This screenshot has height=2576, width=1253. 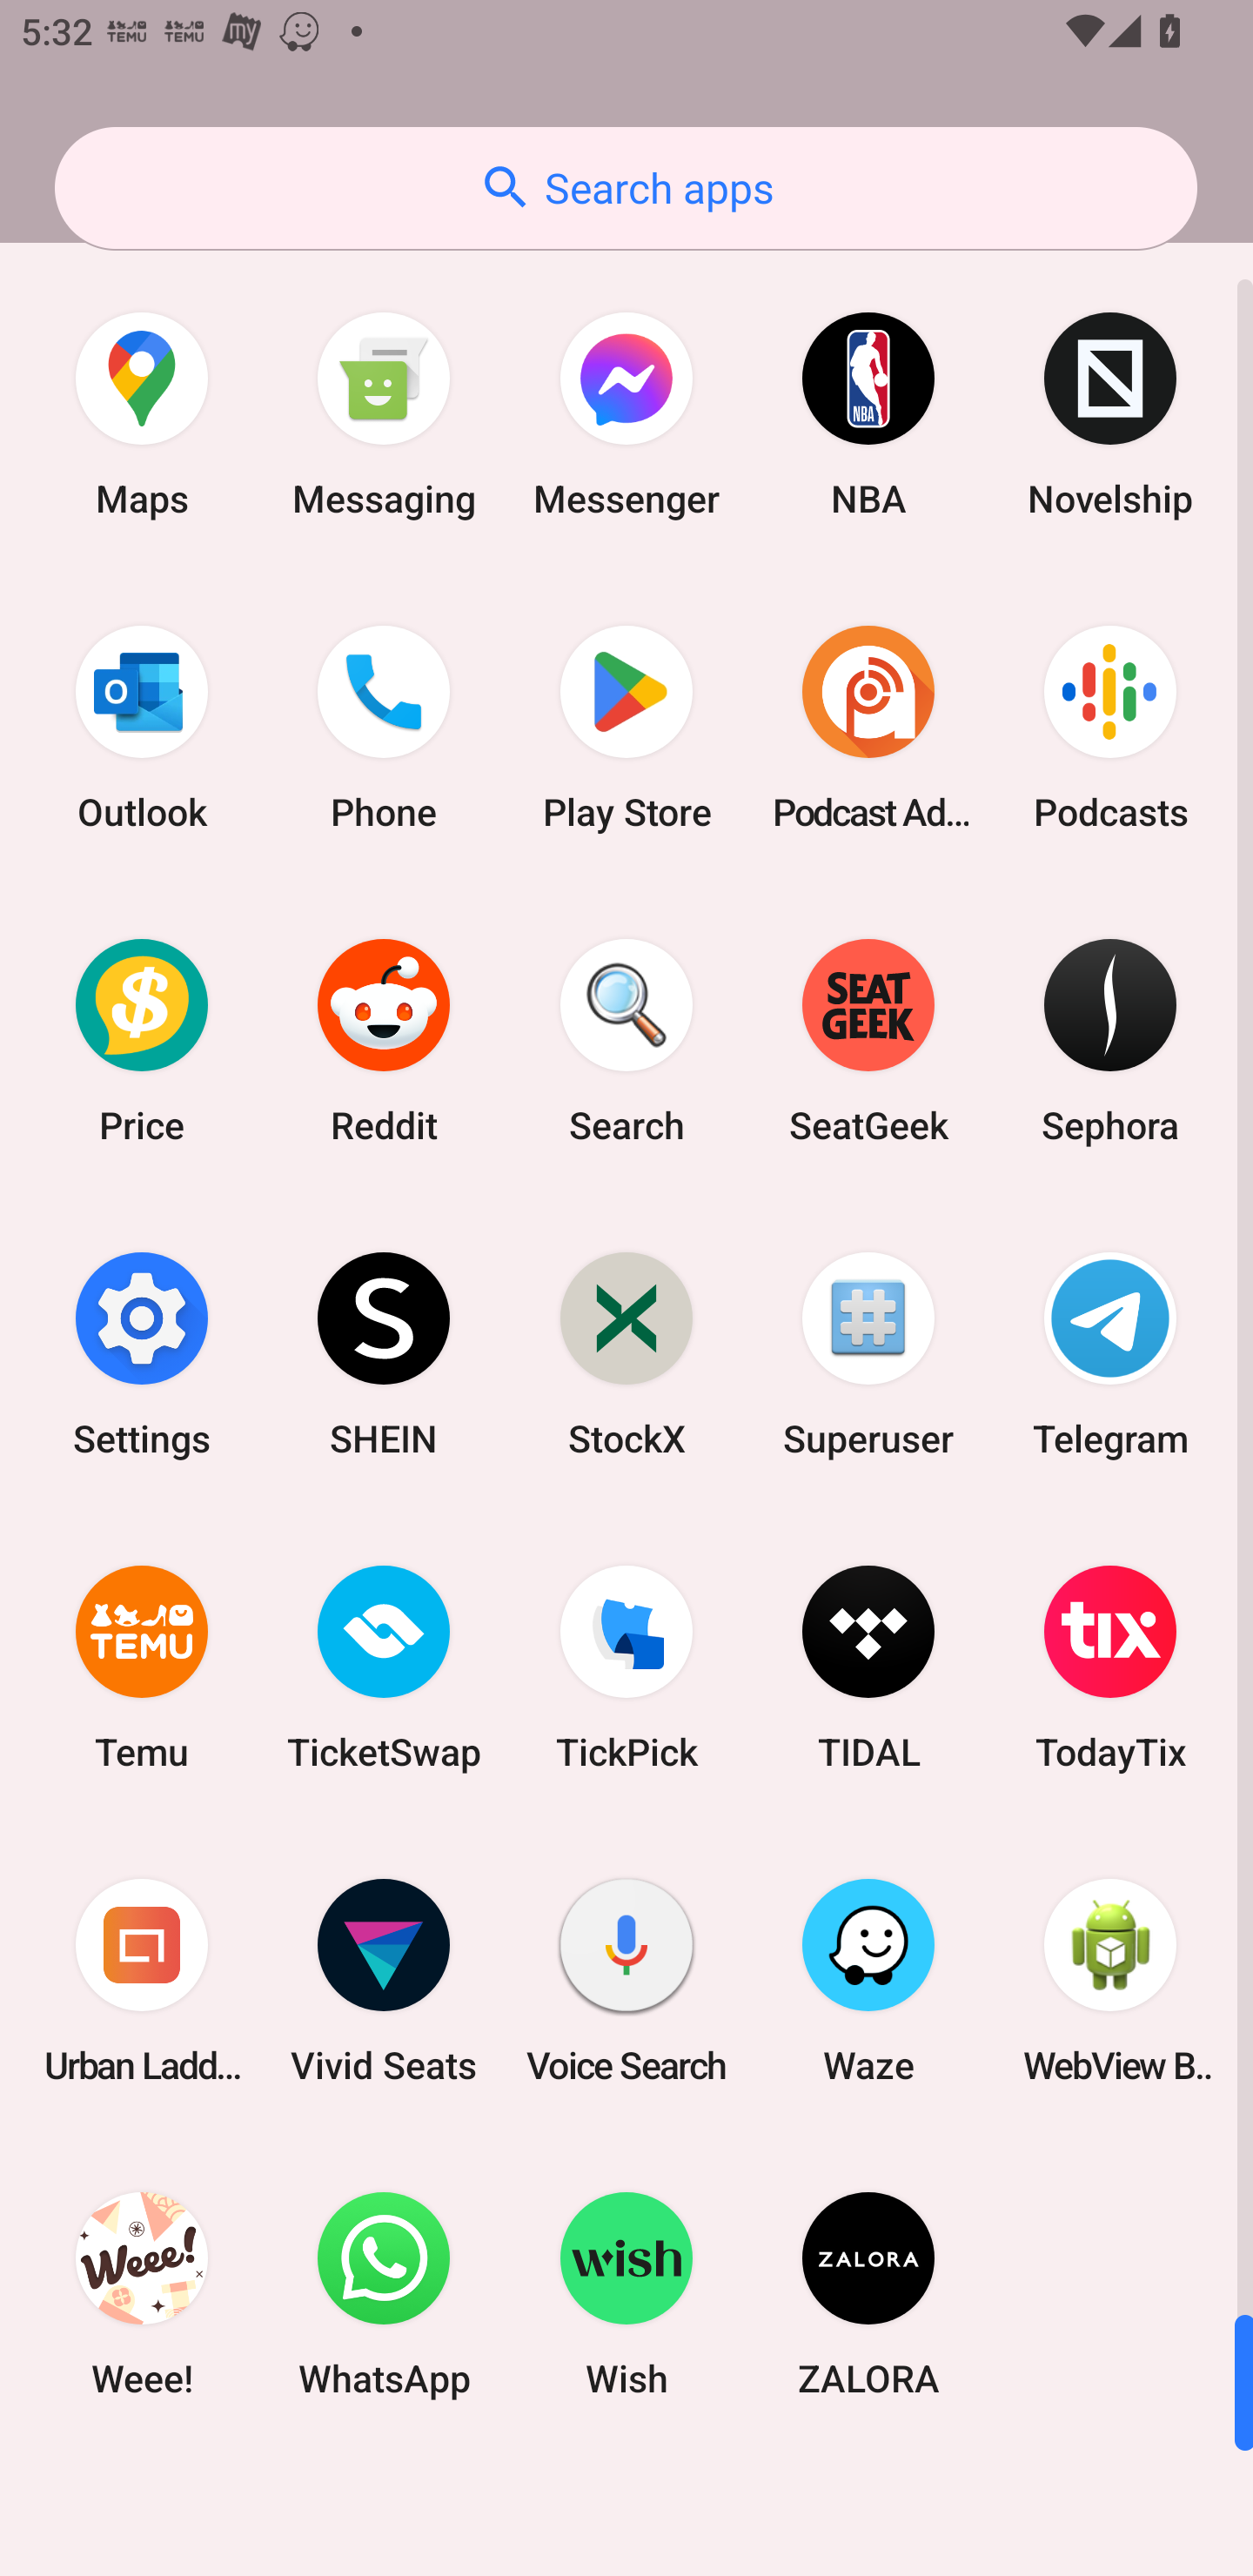 I want to click on SeatGeek, so click(x=868, y=1041).